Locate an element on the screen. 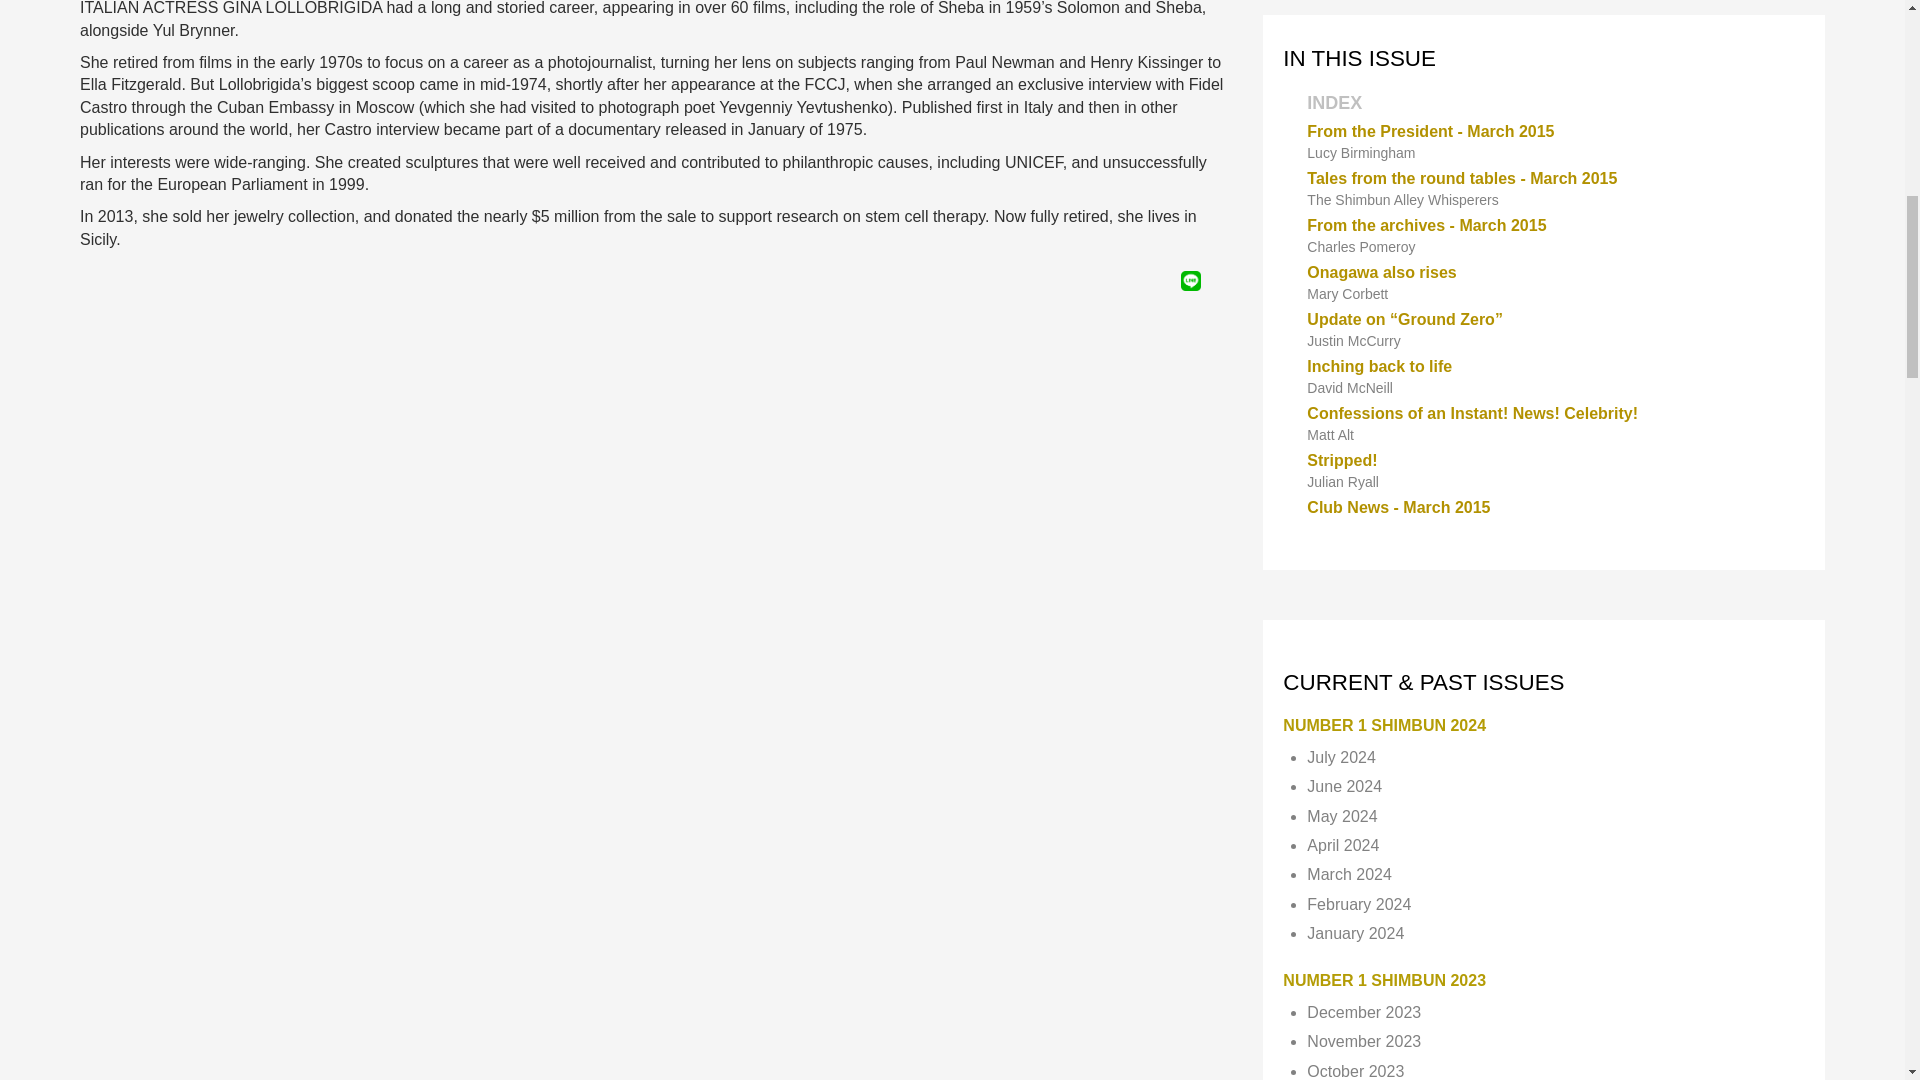  Share to E-mail is located at coordinates (1218, 280).